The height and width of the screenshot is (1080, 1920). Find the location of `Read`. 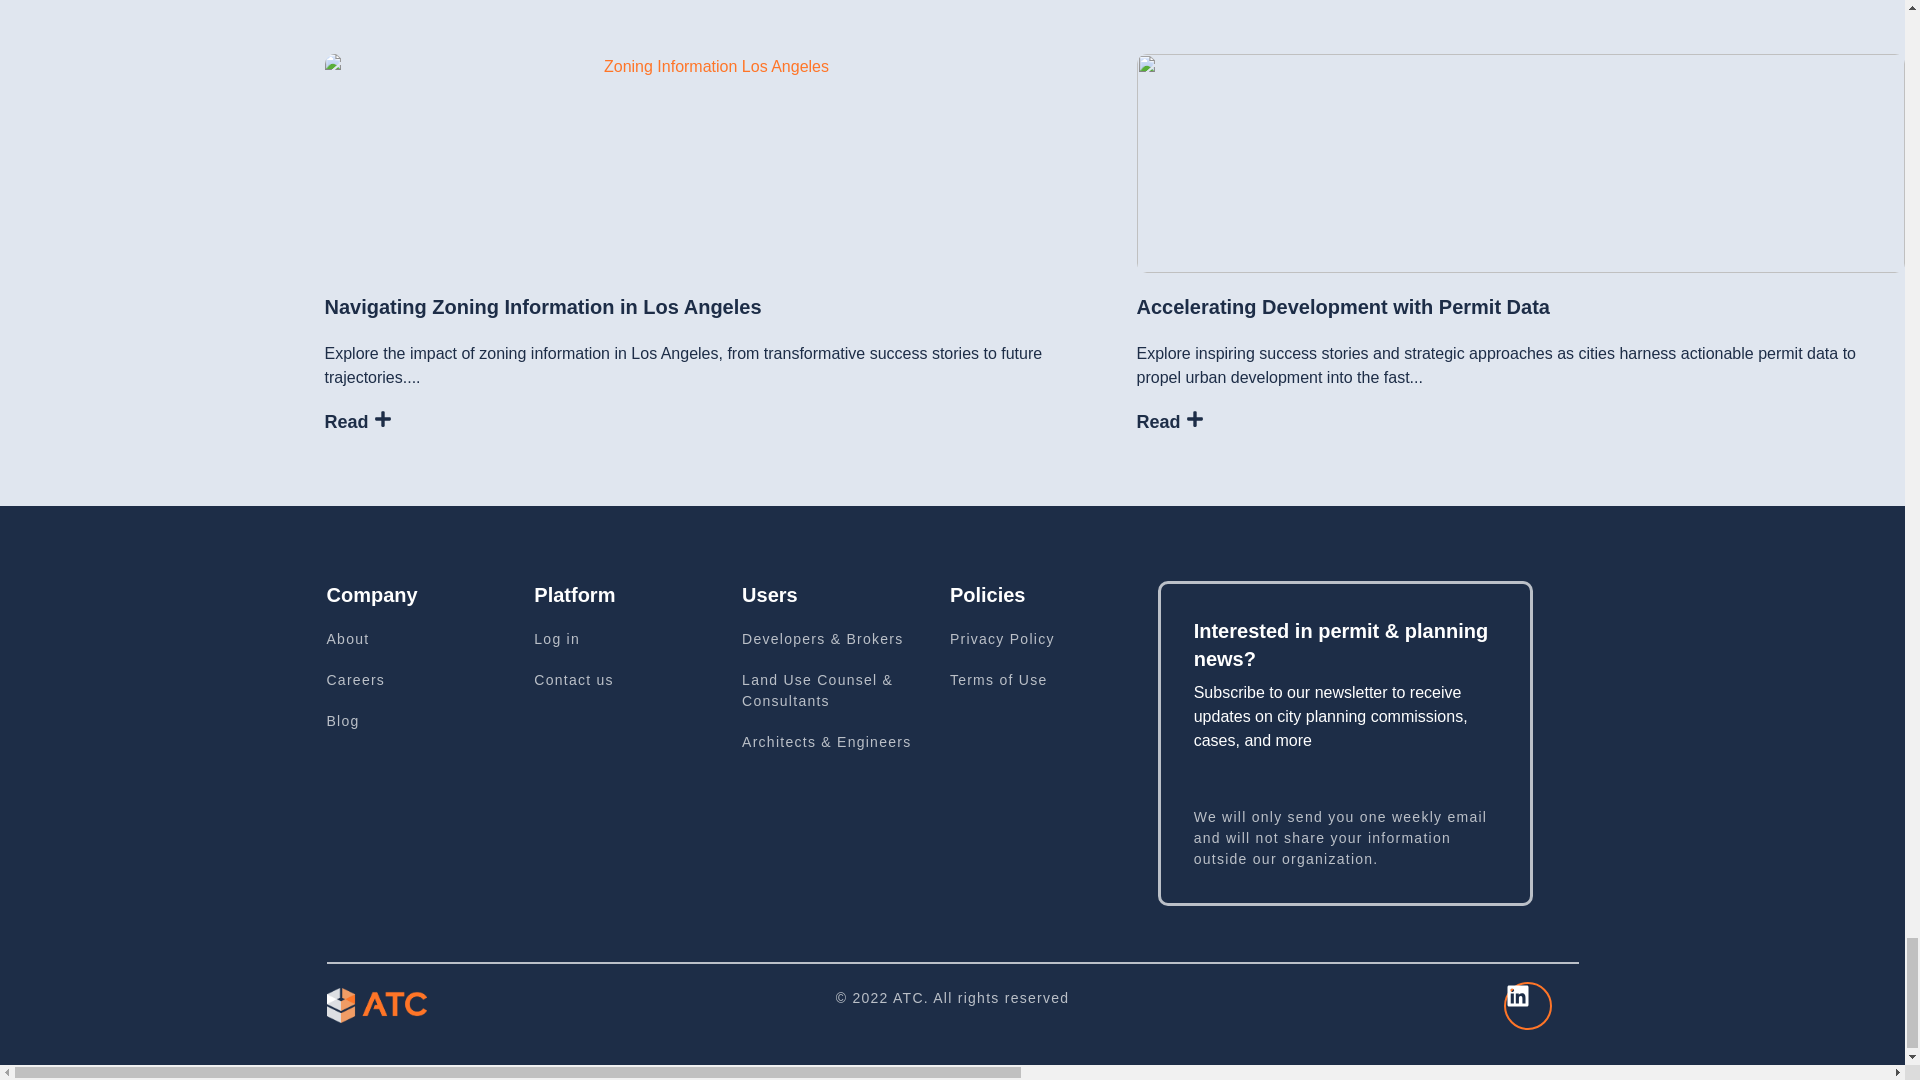

Read is located at coordinates (358, 422).